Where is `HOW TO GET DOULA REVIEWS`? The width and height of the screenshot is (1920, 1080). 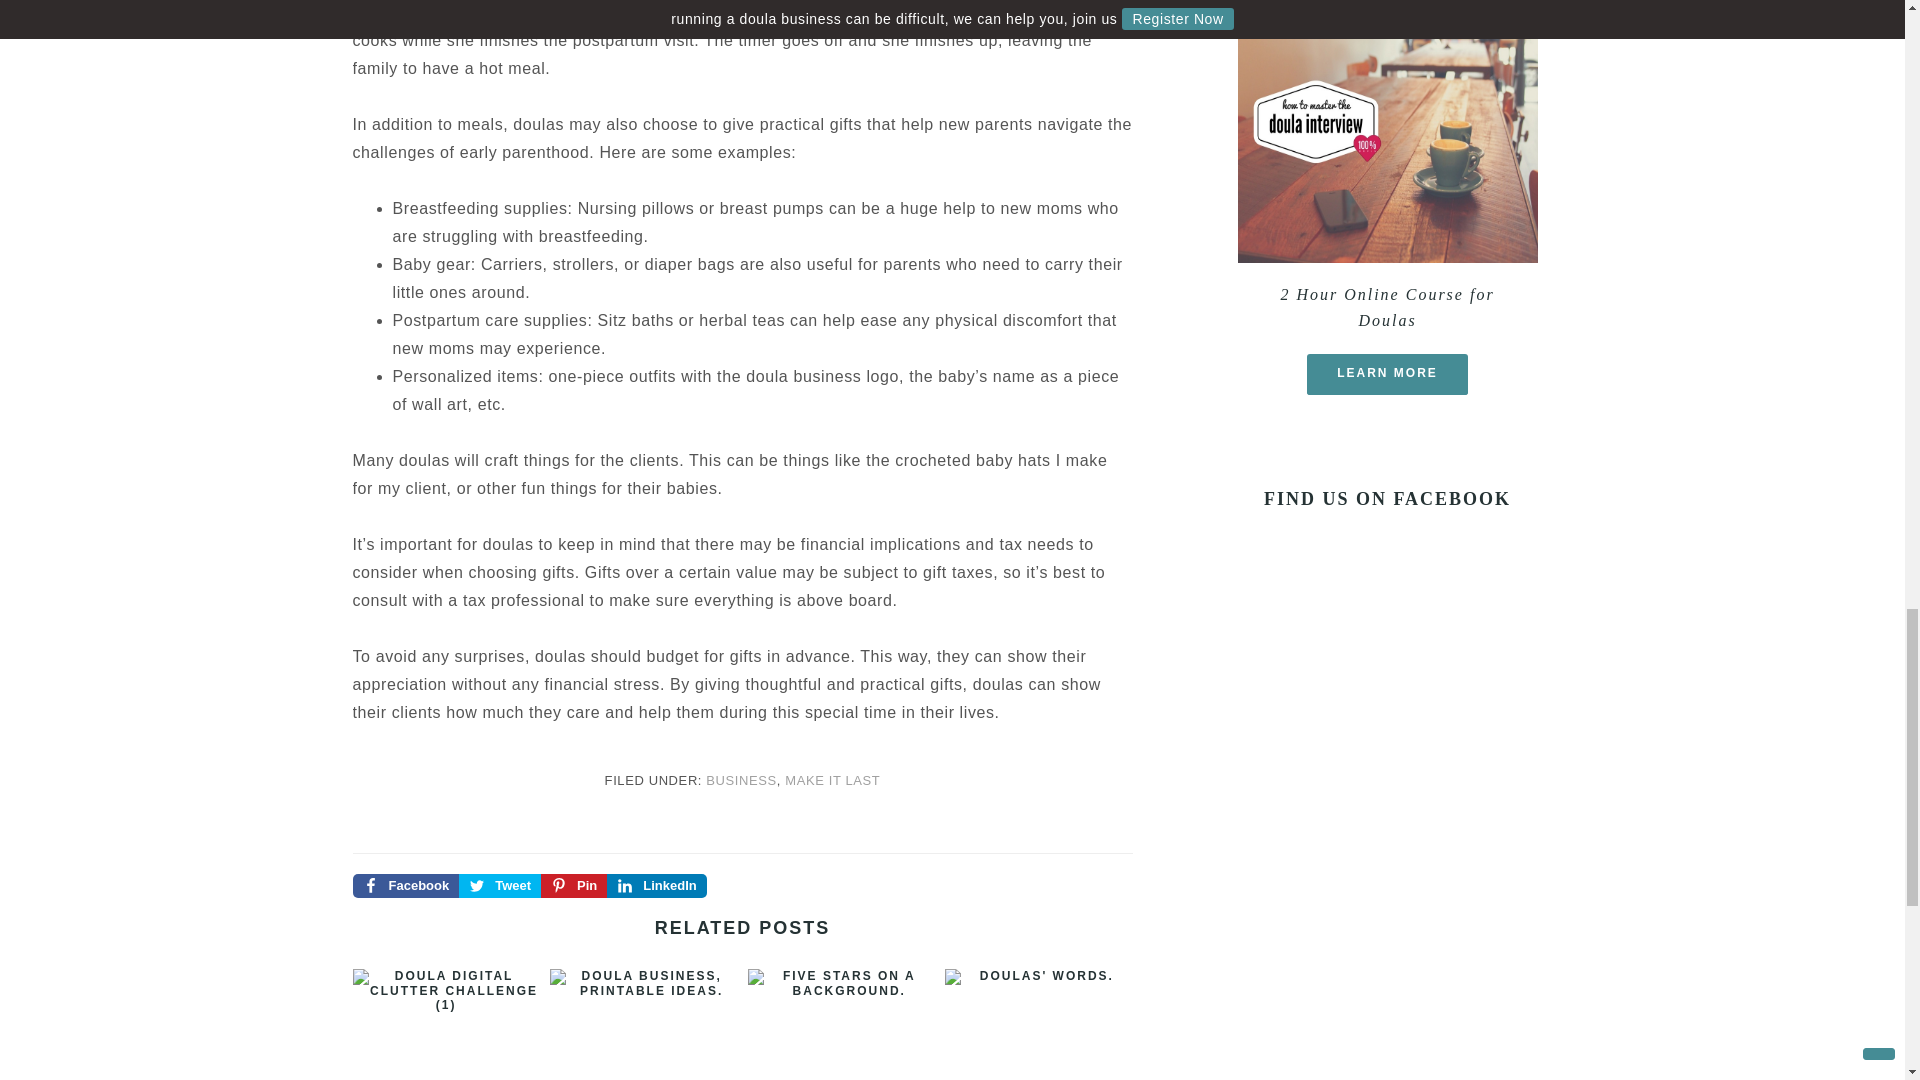 HOW TO GET DOULA REVIEWS is located at coordinates (842, 1024).